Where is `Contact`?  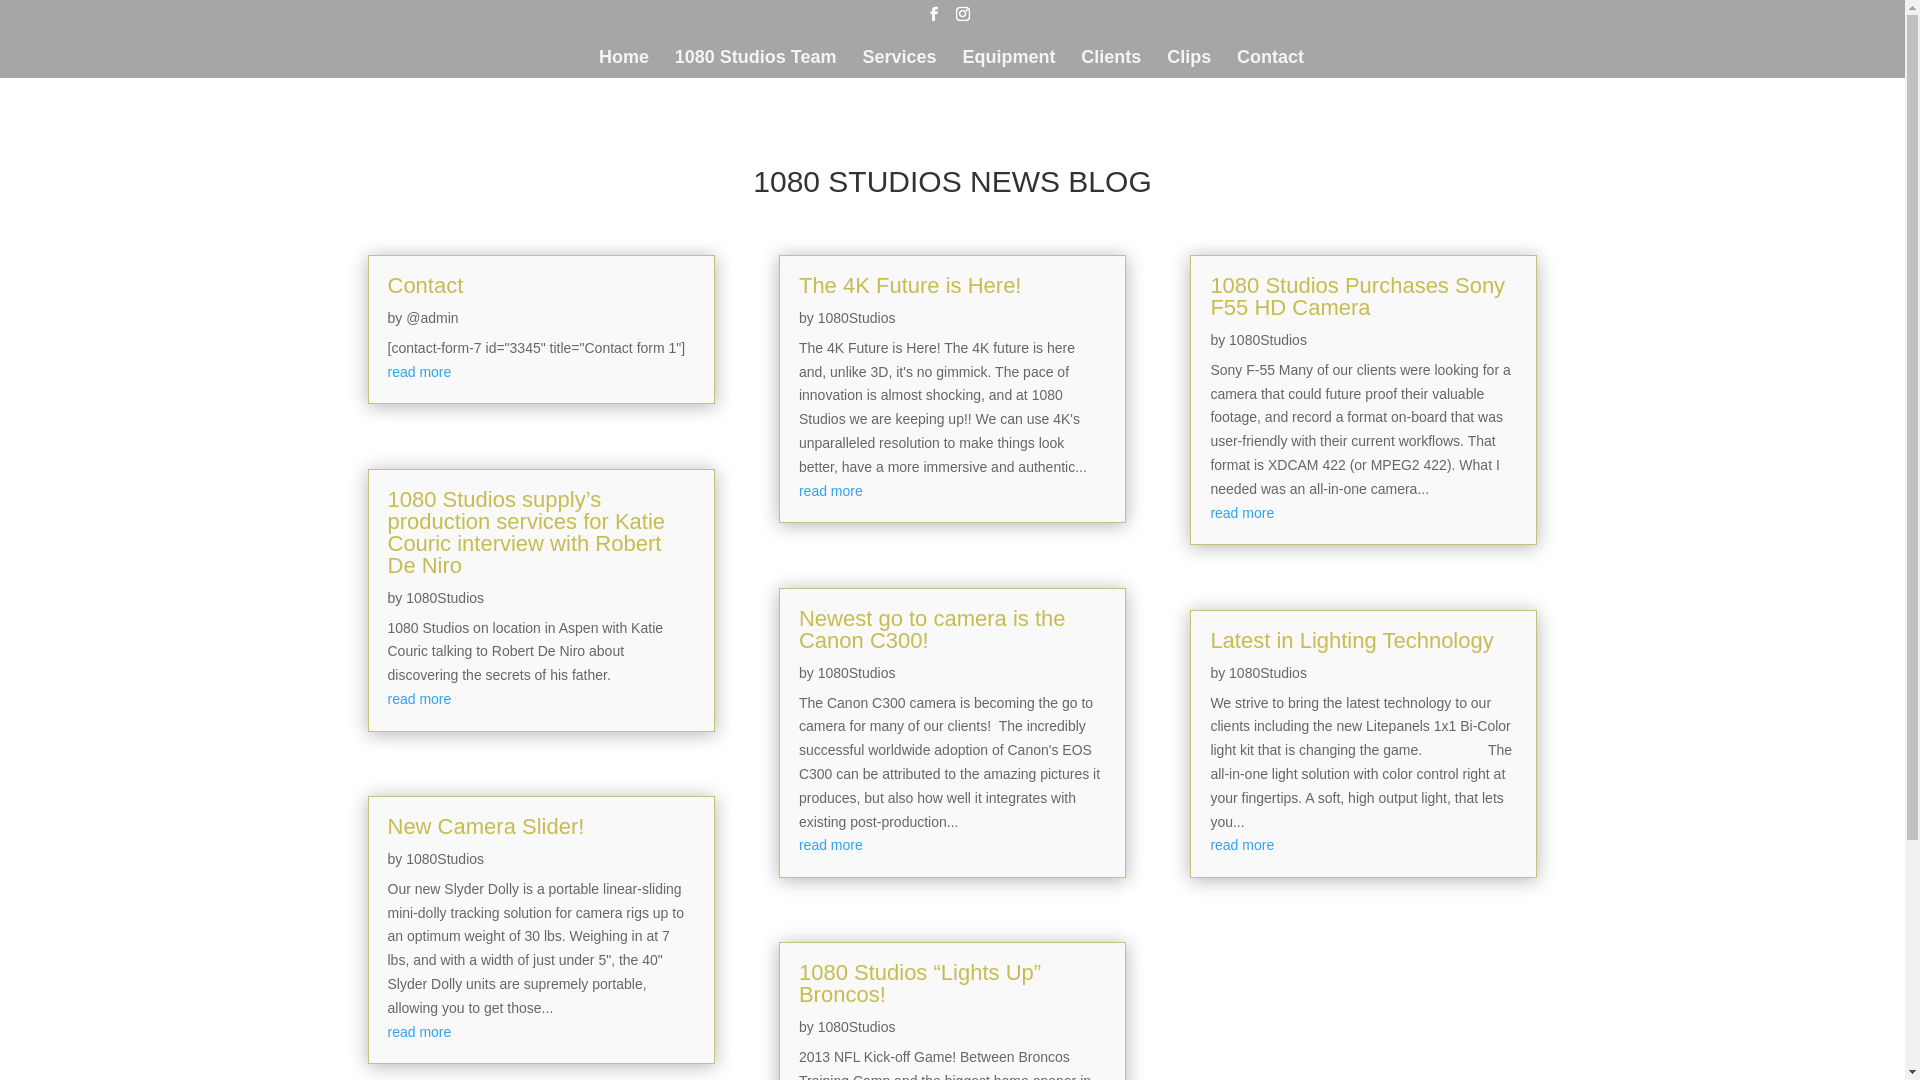 Contact is located at coordinates (1270, 64).